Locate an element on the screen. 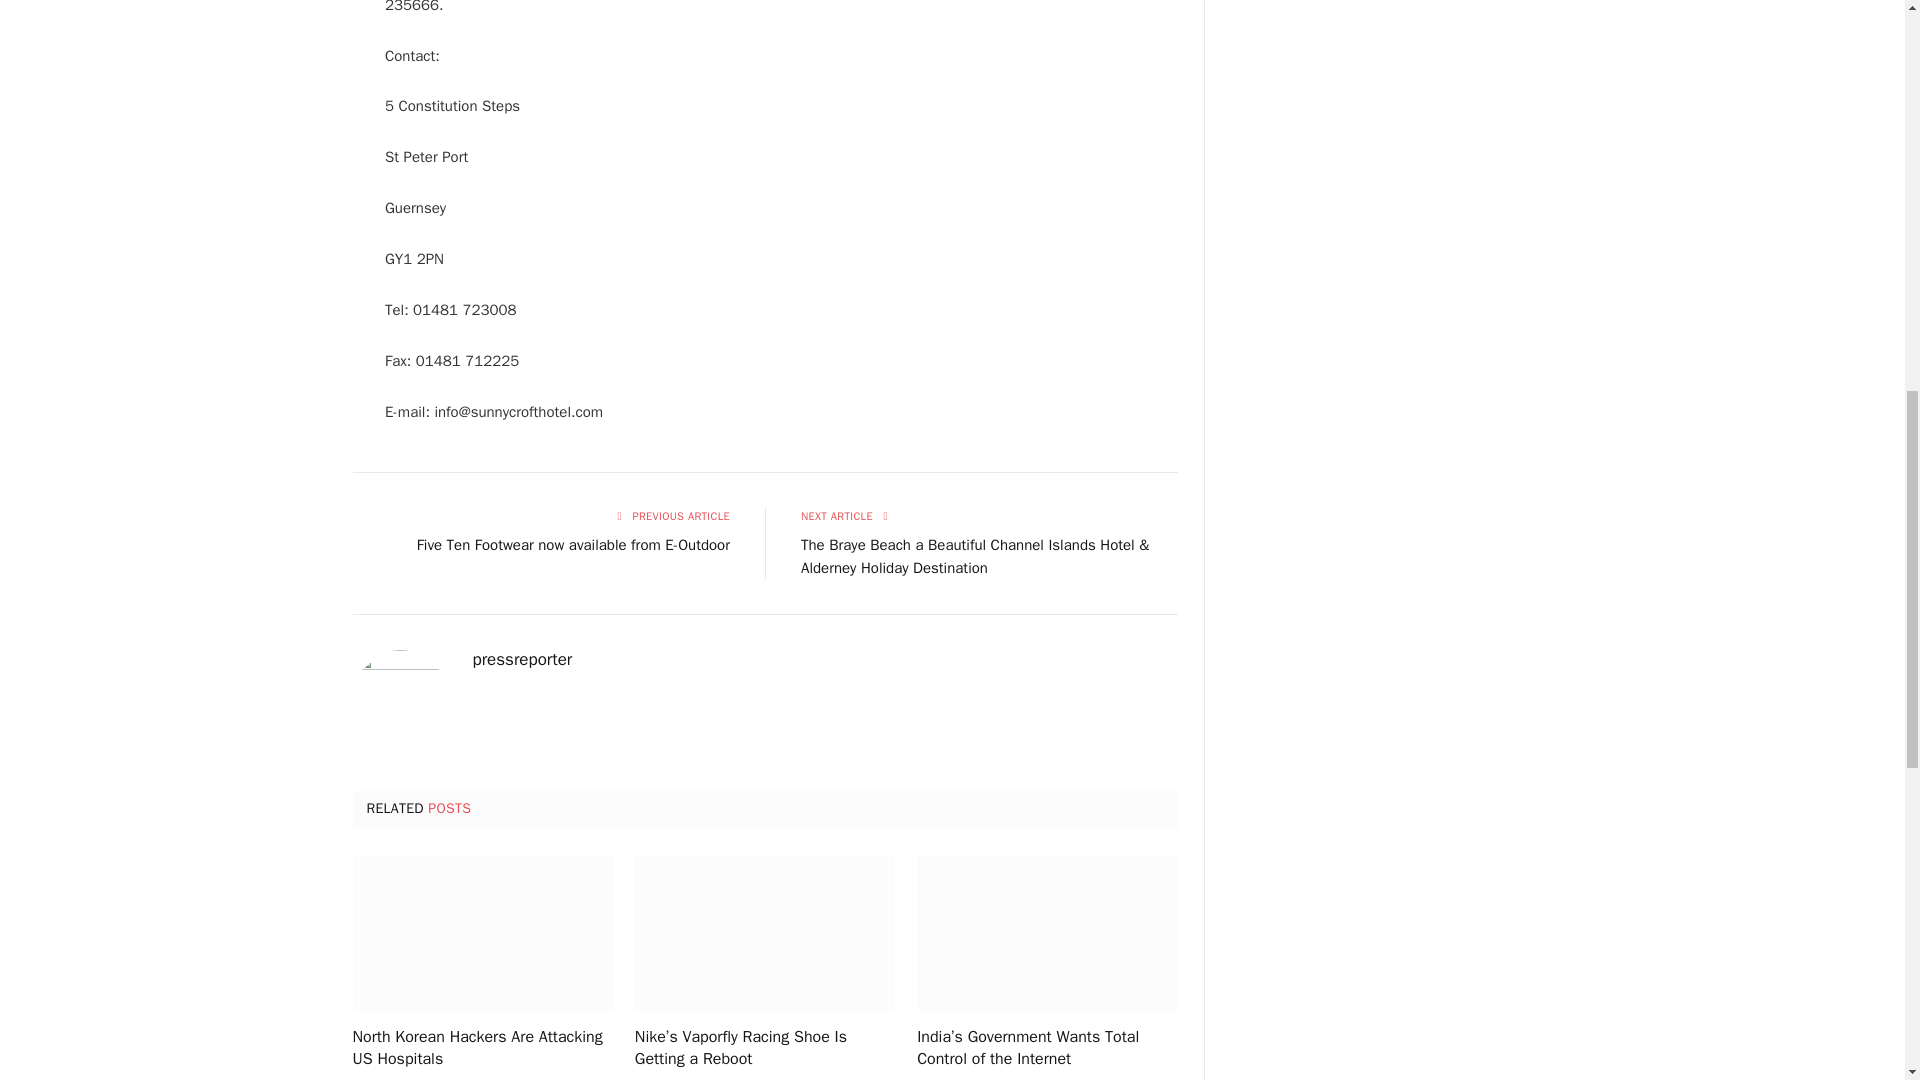 The height and width of the screenshot is (1080, 1920). Posts by pressreporter is located at coordinates (522, 660).